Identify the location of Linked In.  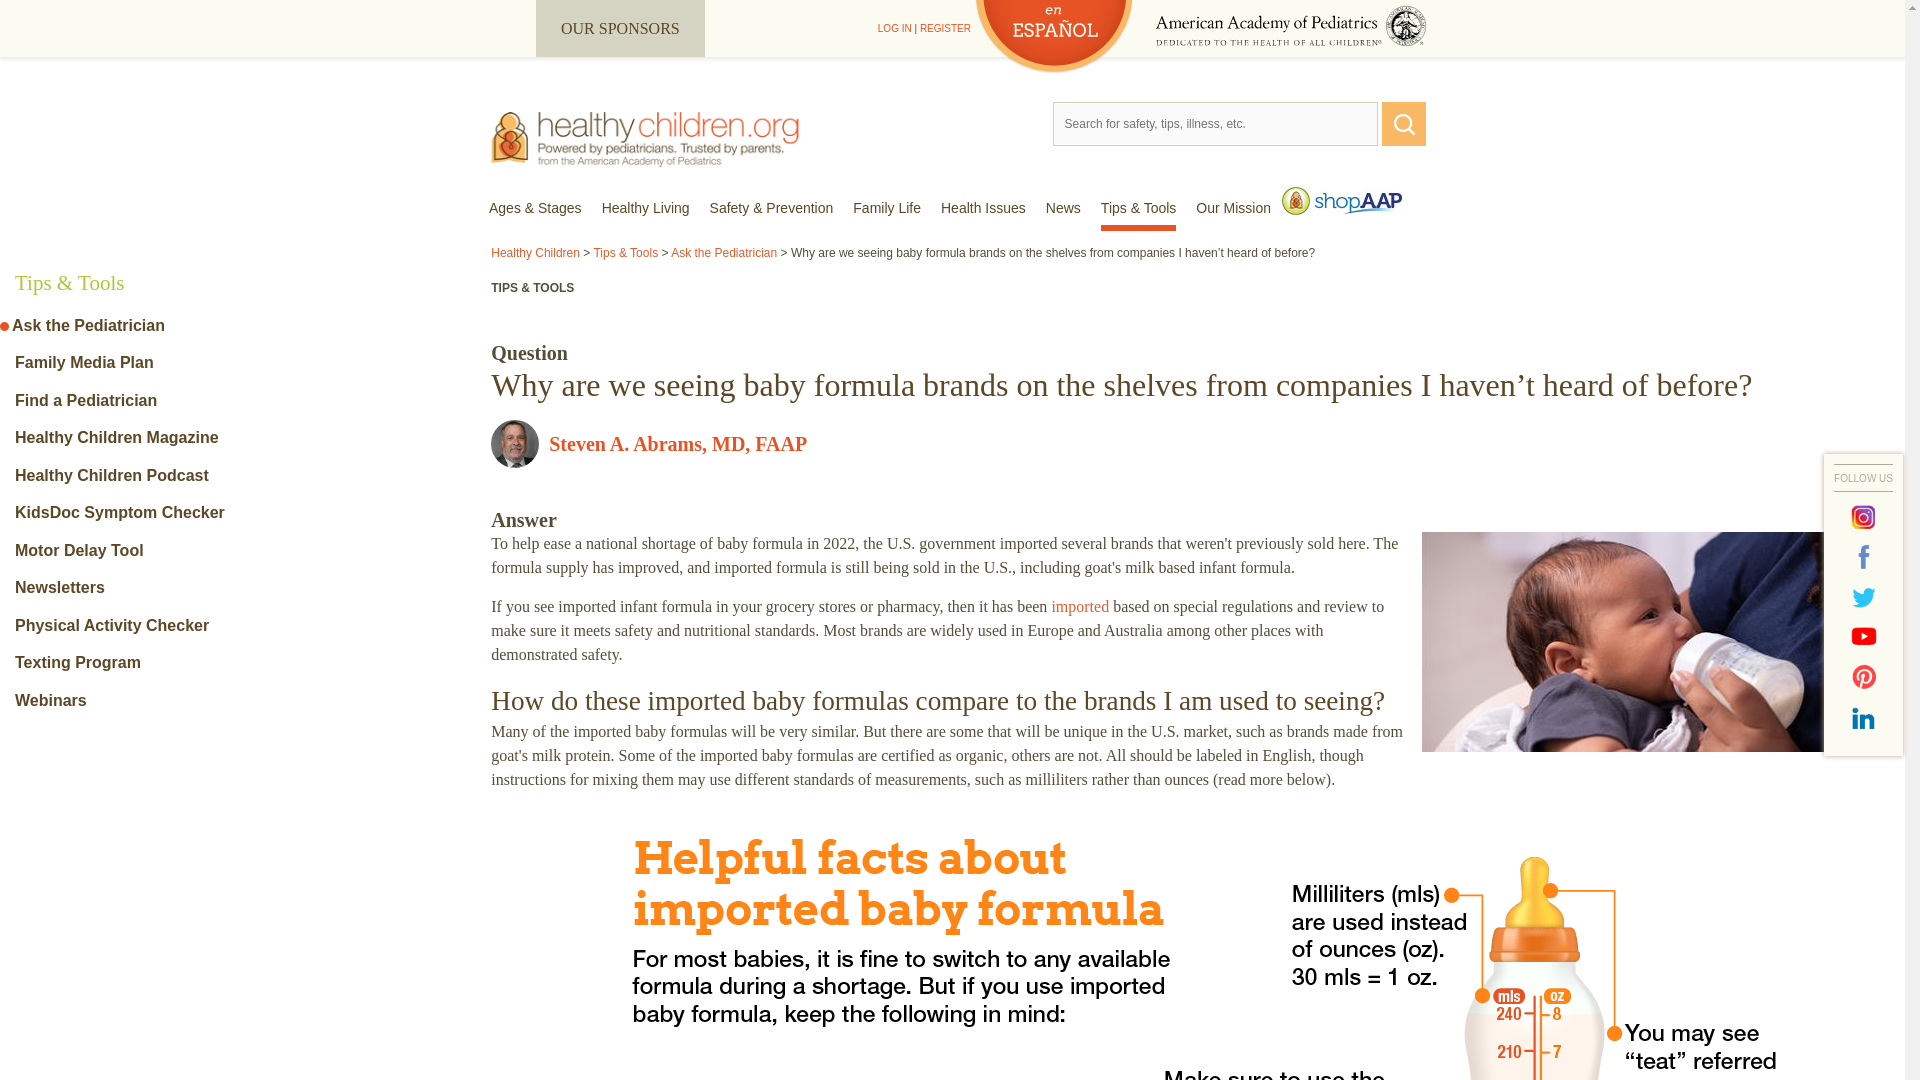
(1864, 717).